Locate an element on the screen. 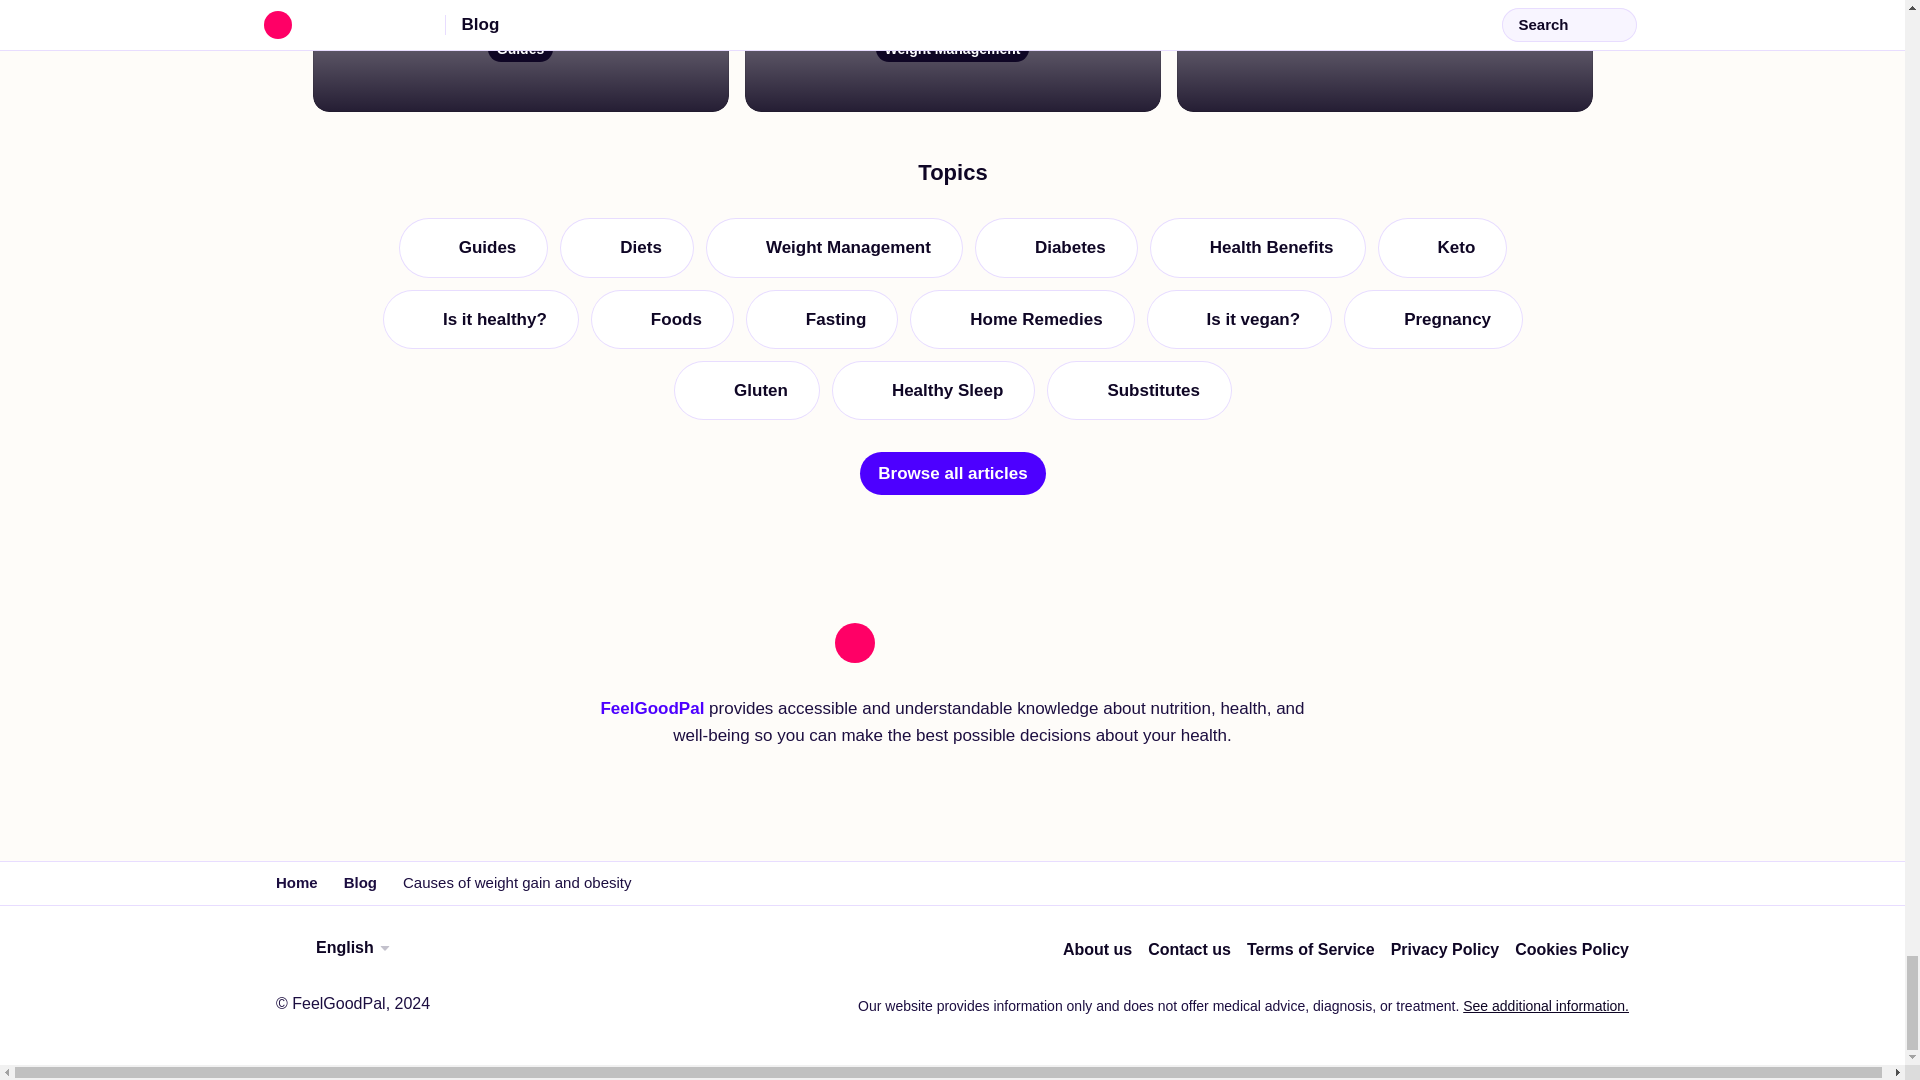 The image size is (1920, 1080). Home Remedies is located at coordinates (1022, 737).